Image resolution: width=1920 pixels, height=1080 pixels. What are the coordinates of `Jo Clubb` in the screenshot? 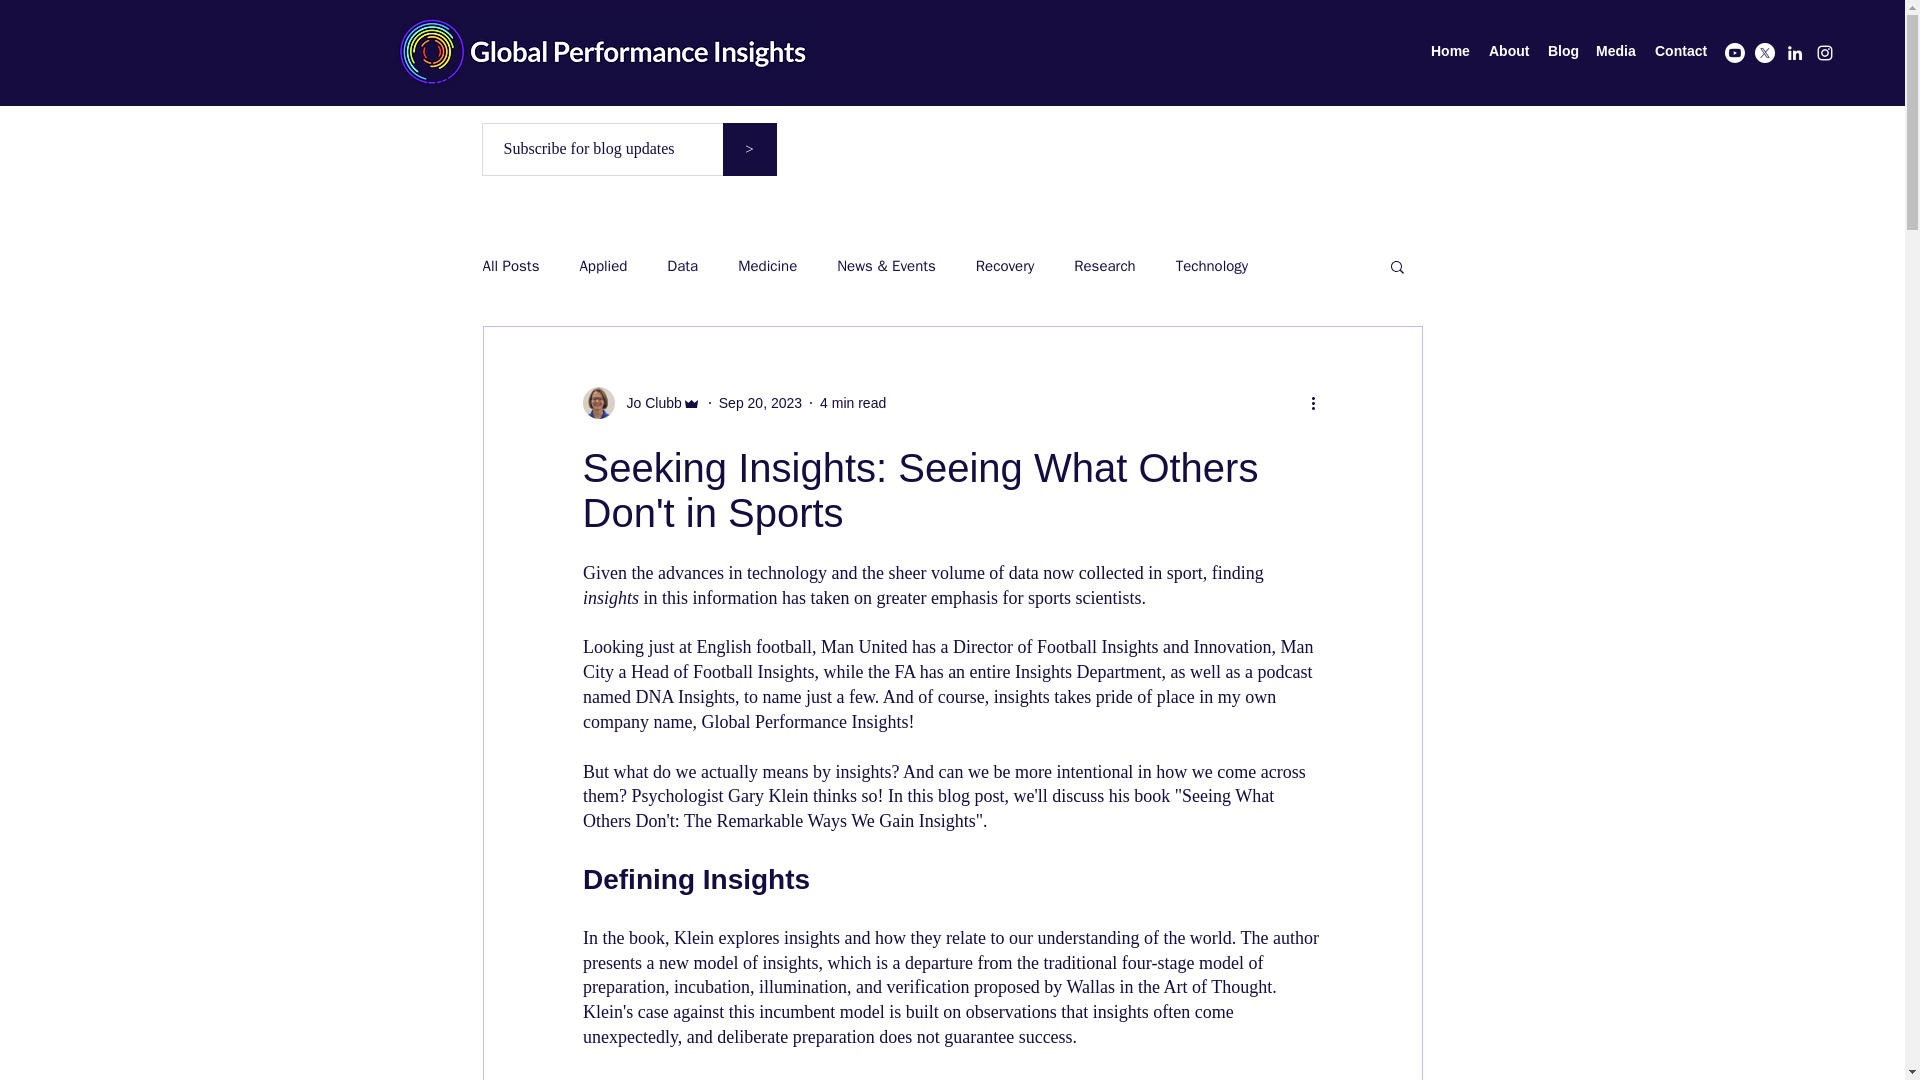 It's located at (648, 402).